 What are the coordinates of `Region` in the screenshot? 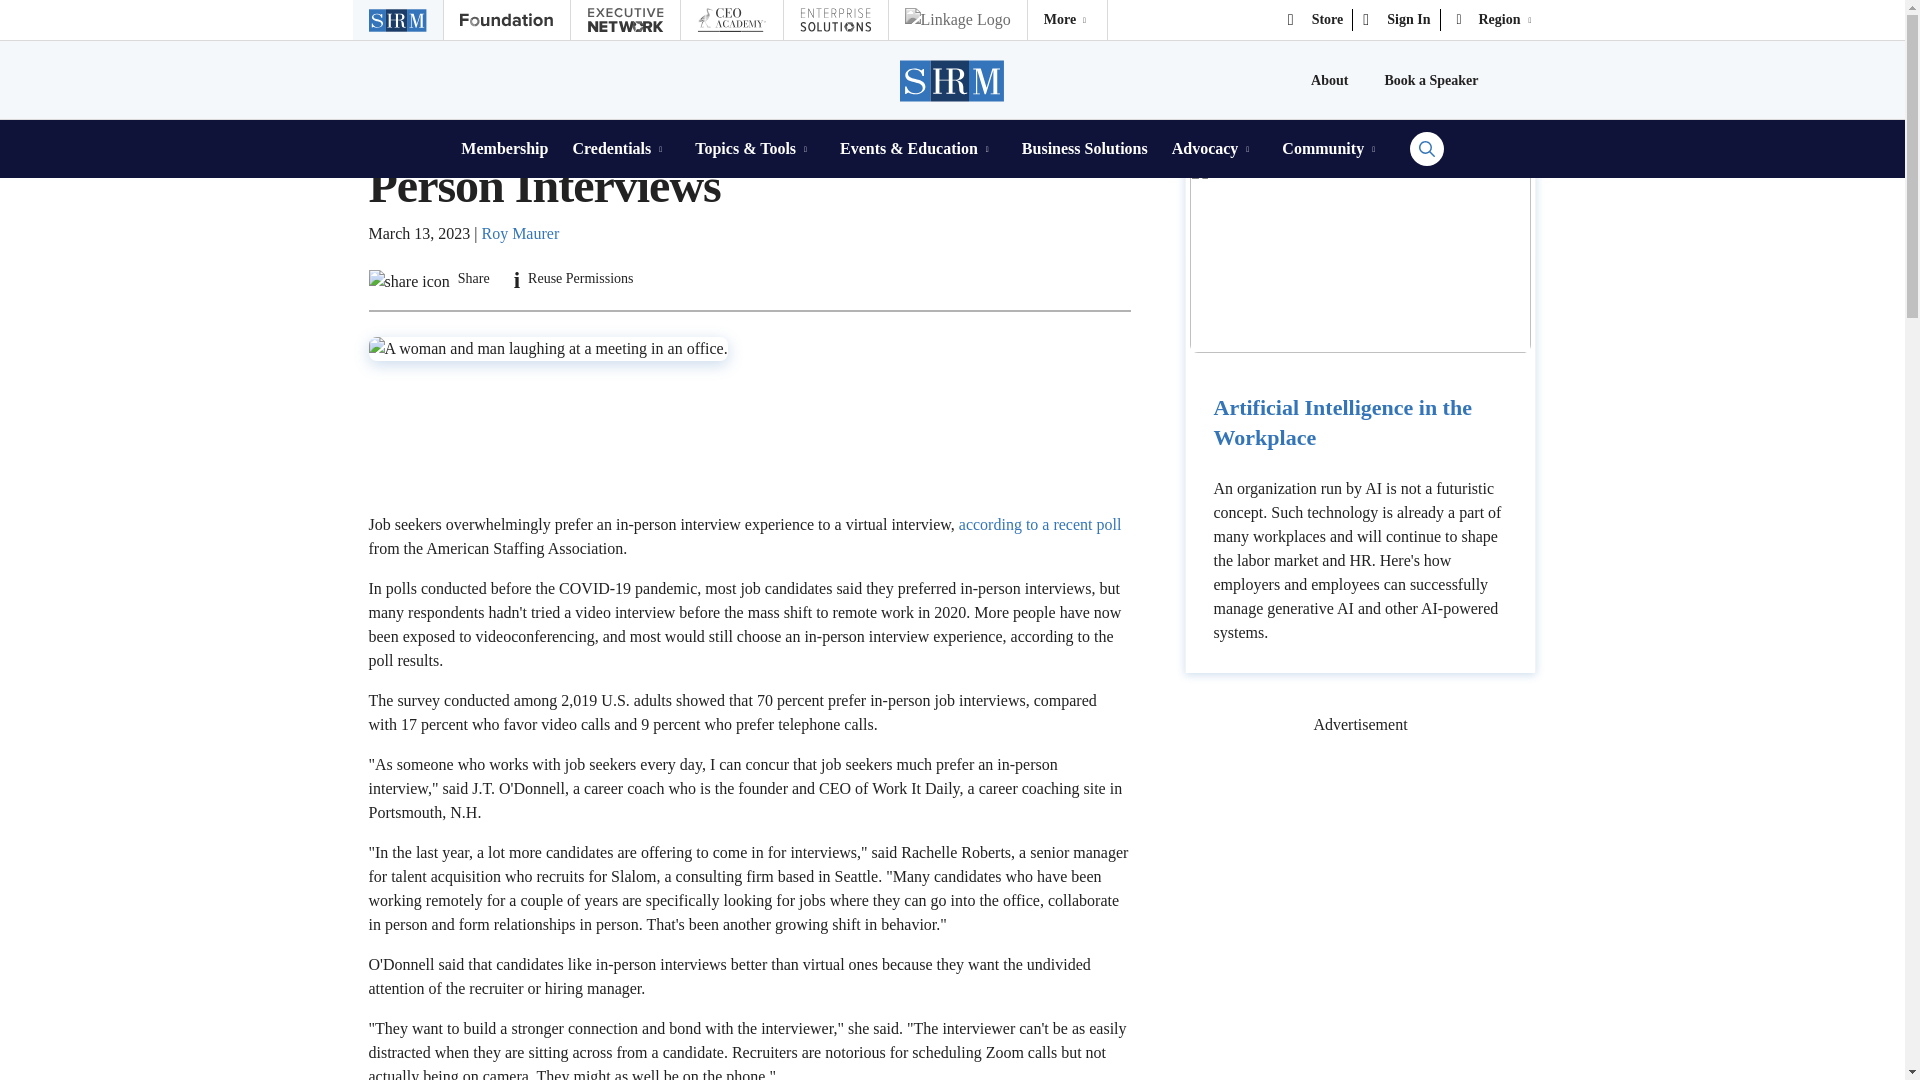 It's located at (1496, 20).